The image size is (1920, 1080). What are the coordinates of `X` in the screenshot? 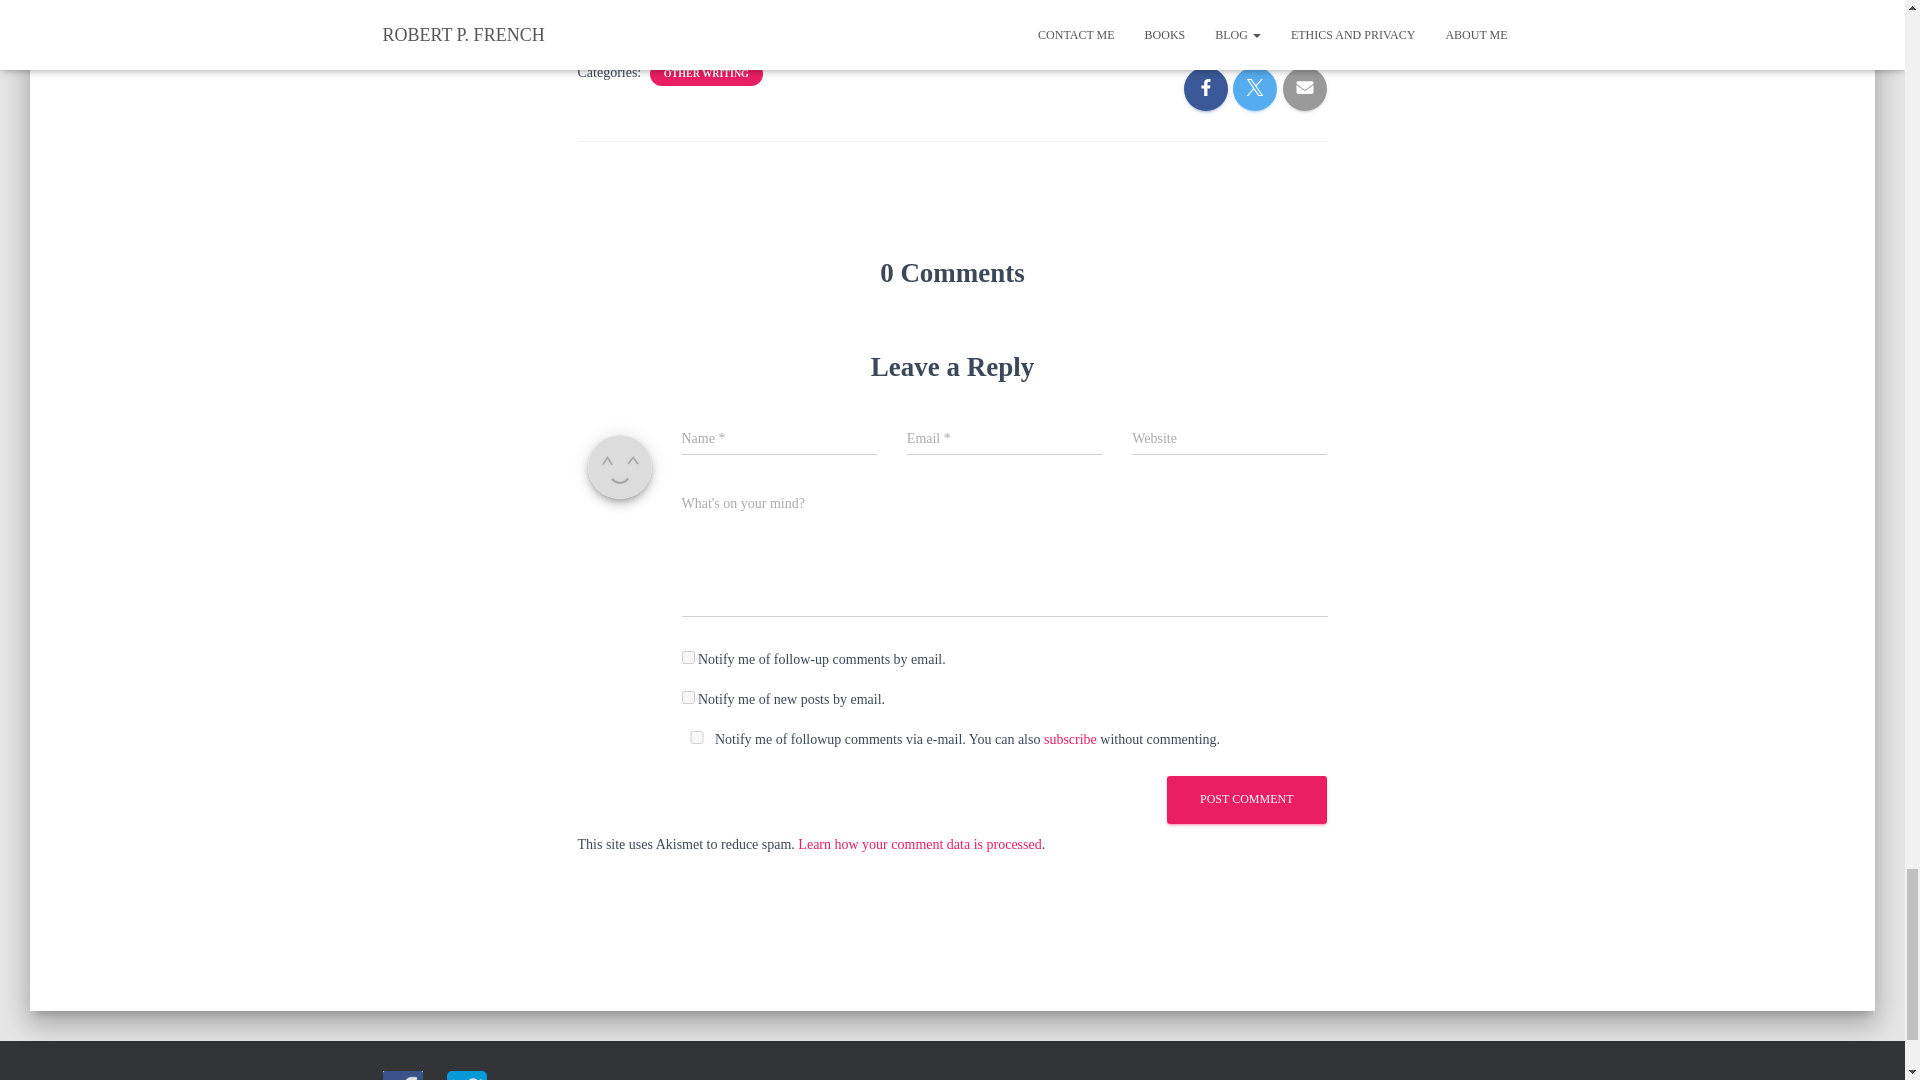 It's located at (692, 6).